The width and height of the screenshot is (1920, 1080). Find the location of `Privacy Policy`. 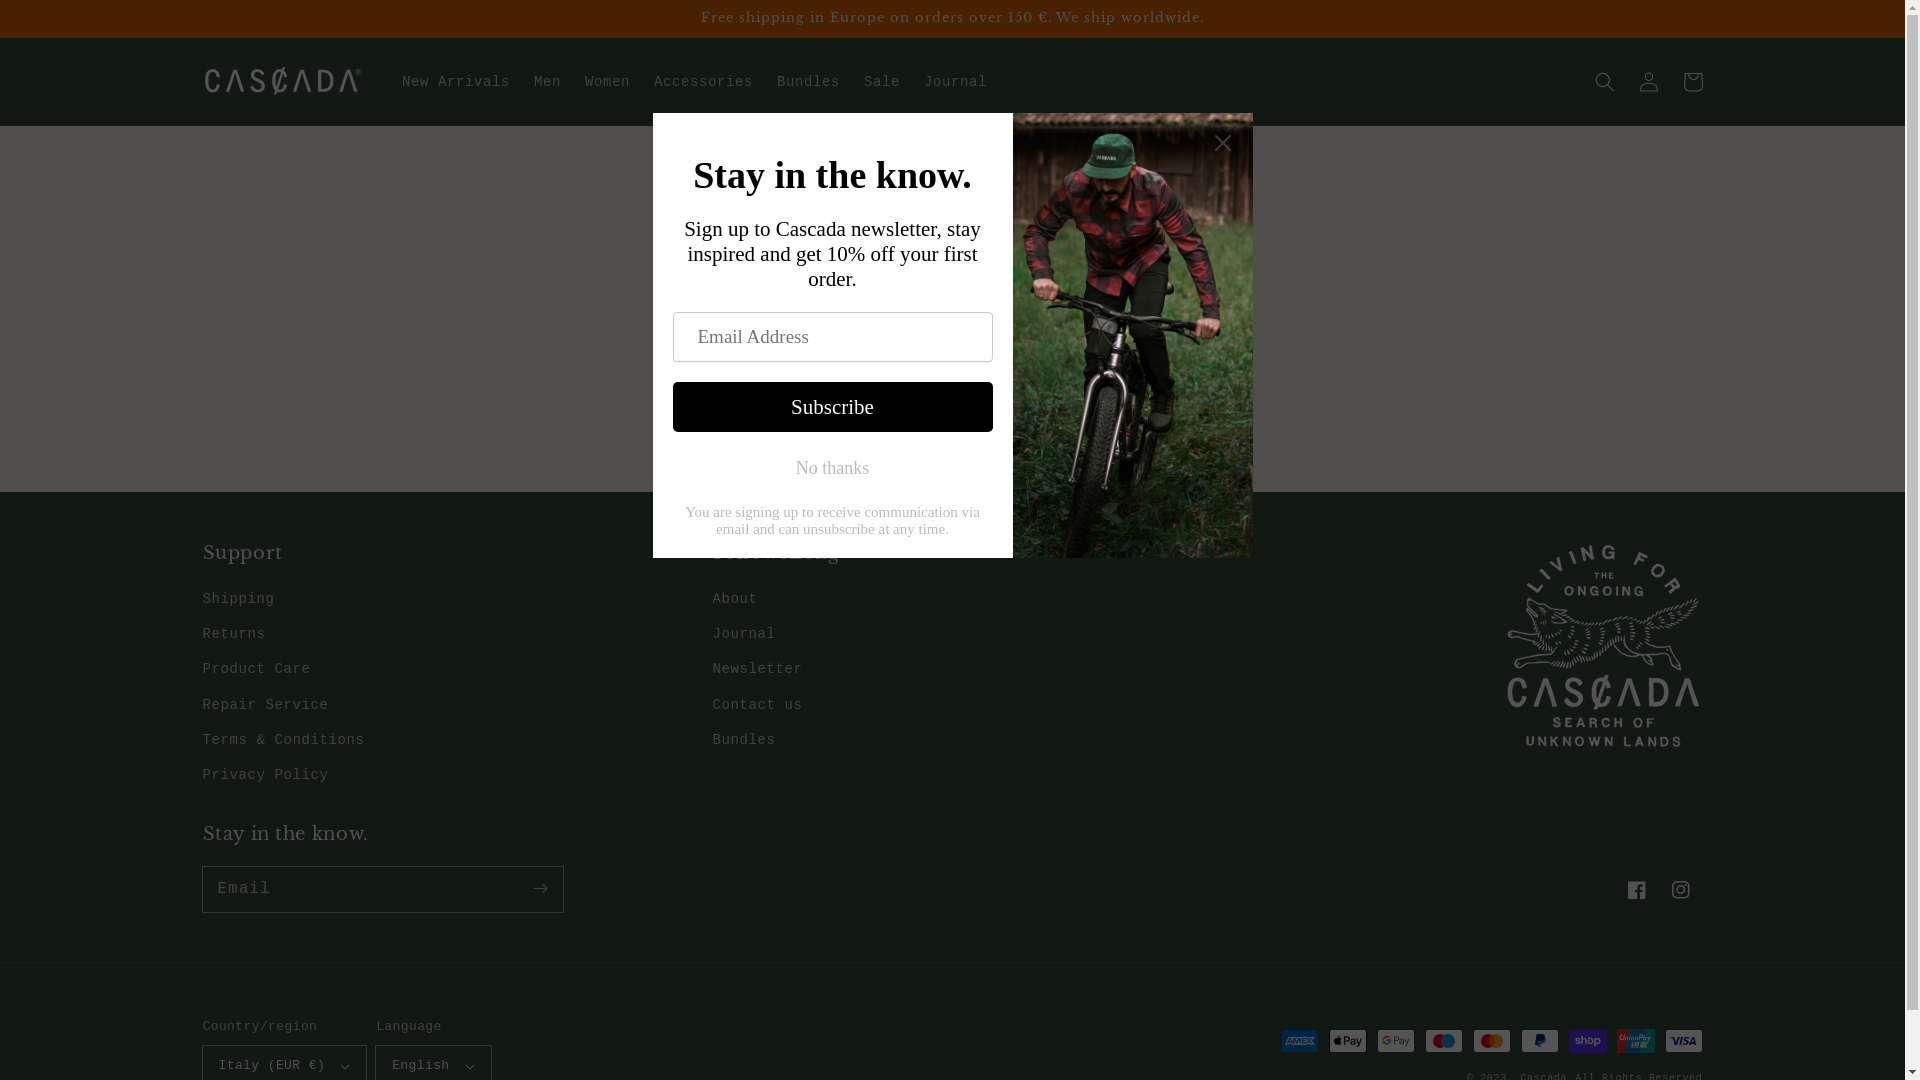

Privacy Policy is located at coordinates (265, 776).